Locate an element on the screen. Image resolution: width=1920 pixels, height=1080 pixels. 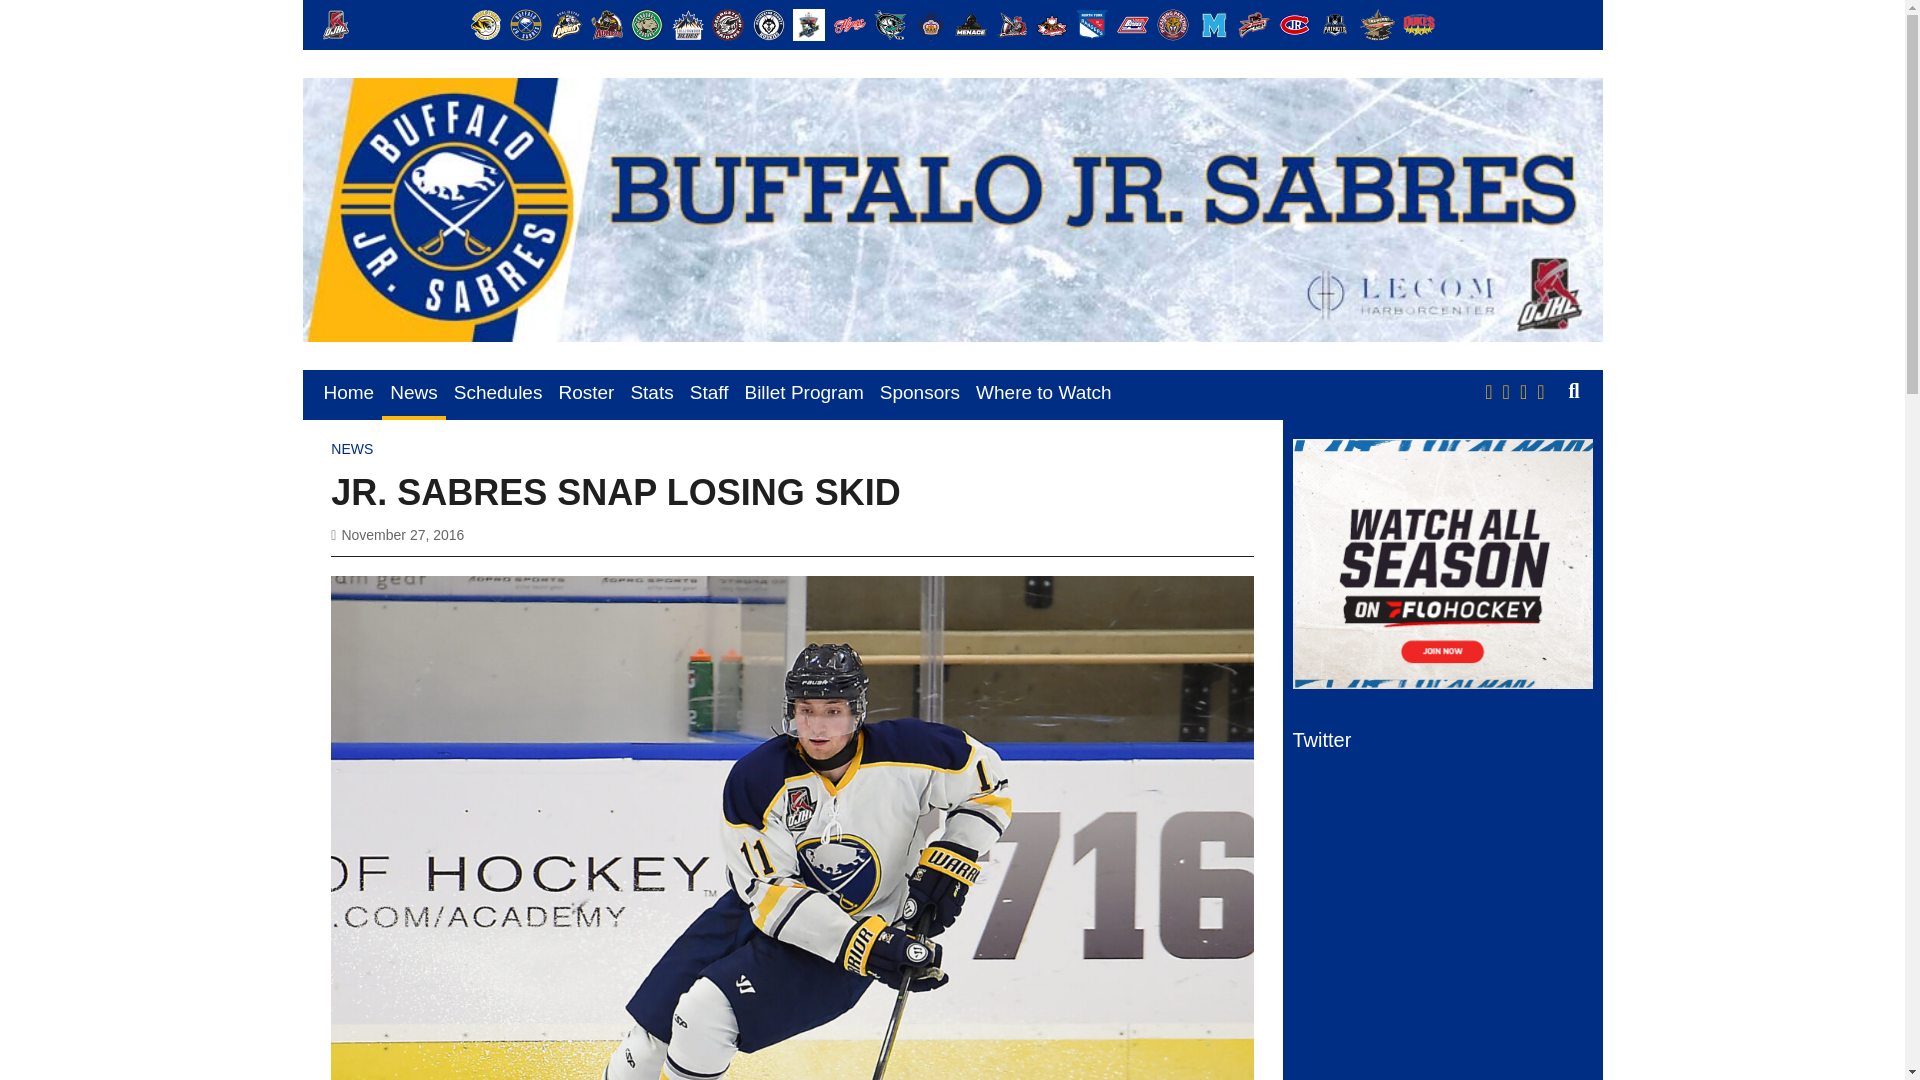
Buffalo Jr. Sabres is located at coordinates (526, 24).